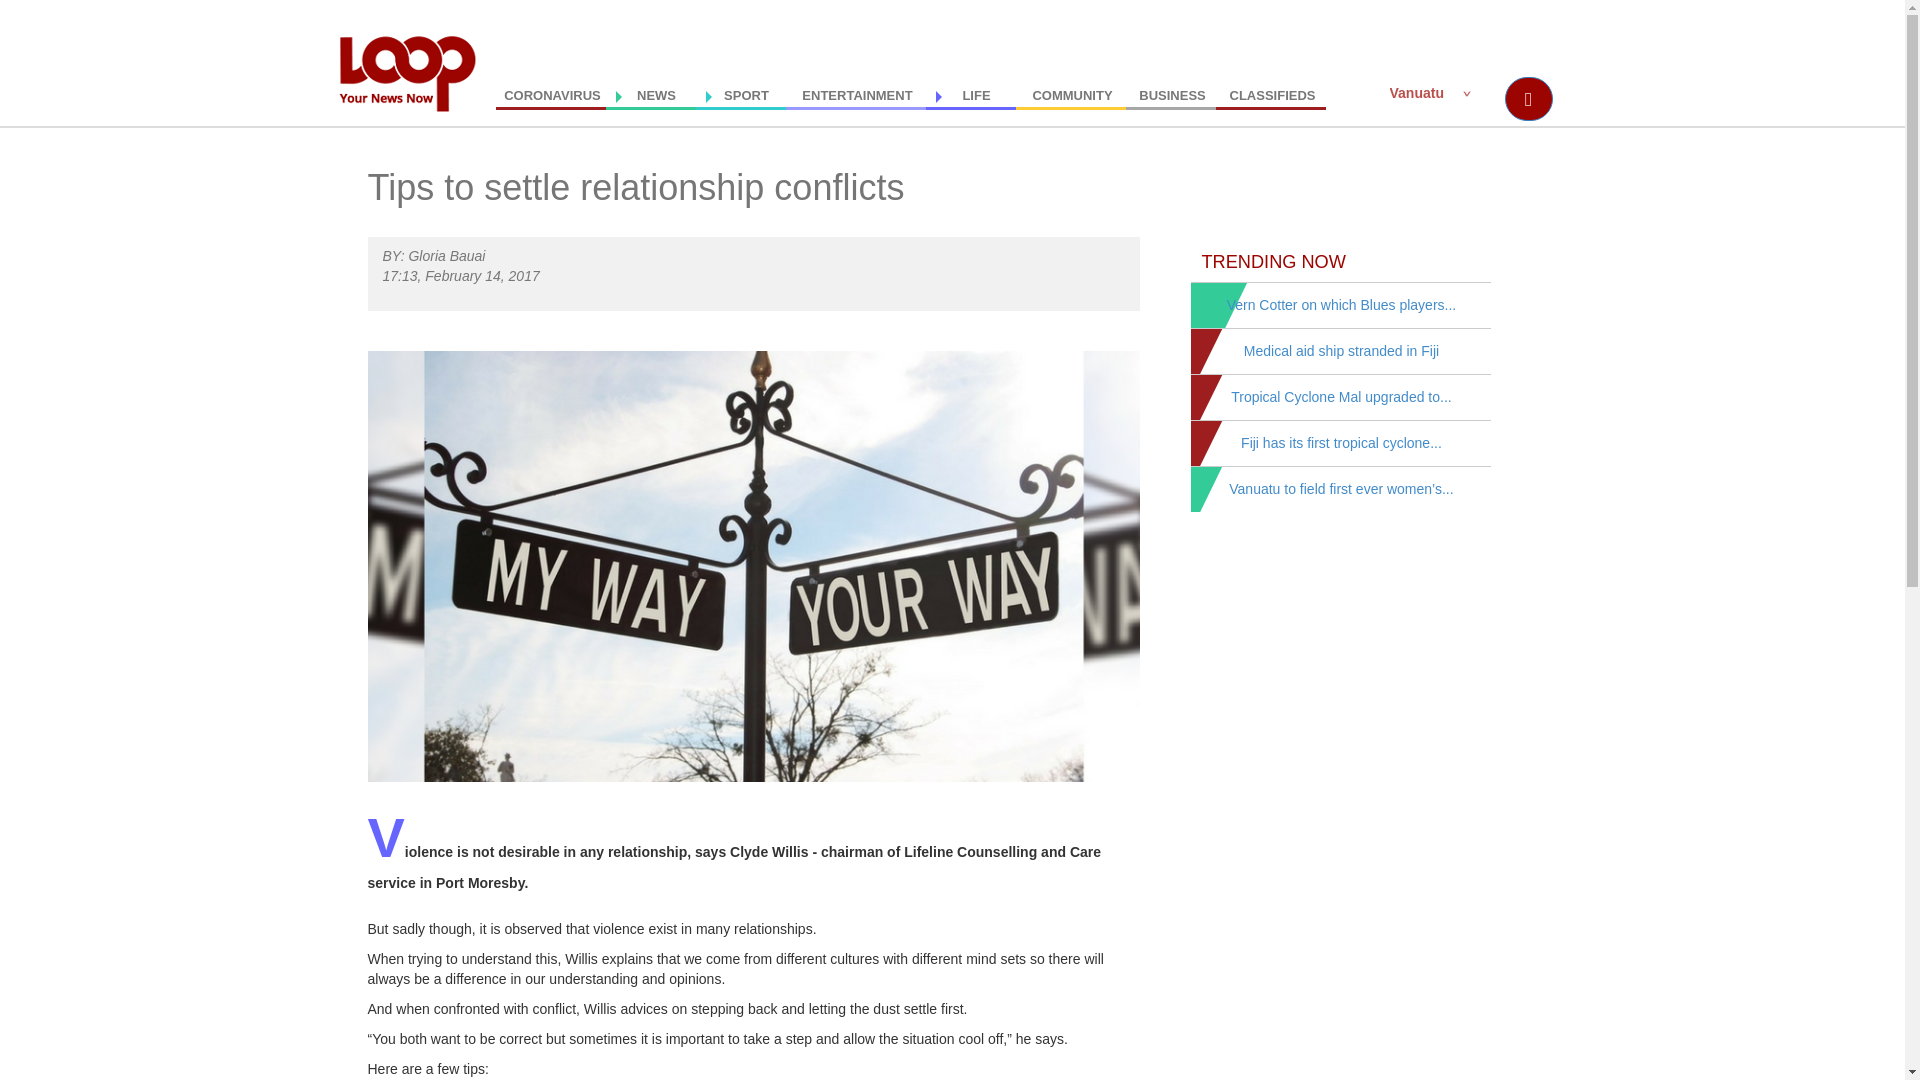 The image size is (1920, 1080). Describe the element at coordinates (19, 15) in the screenshot. I see `Go` at that location.